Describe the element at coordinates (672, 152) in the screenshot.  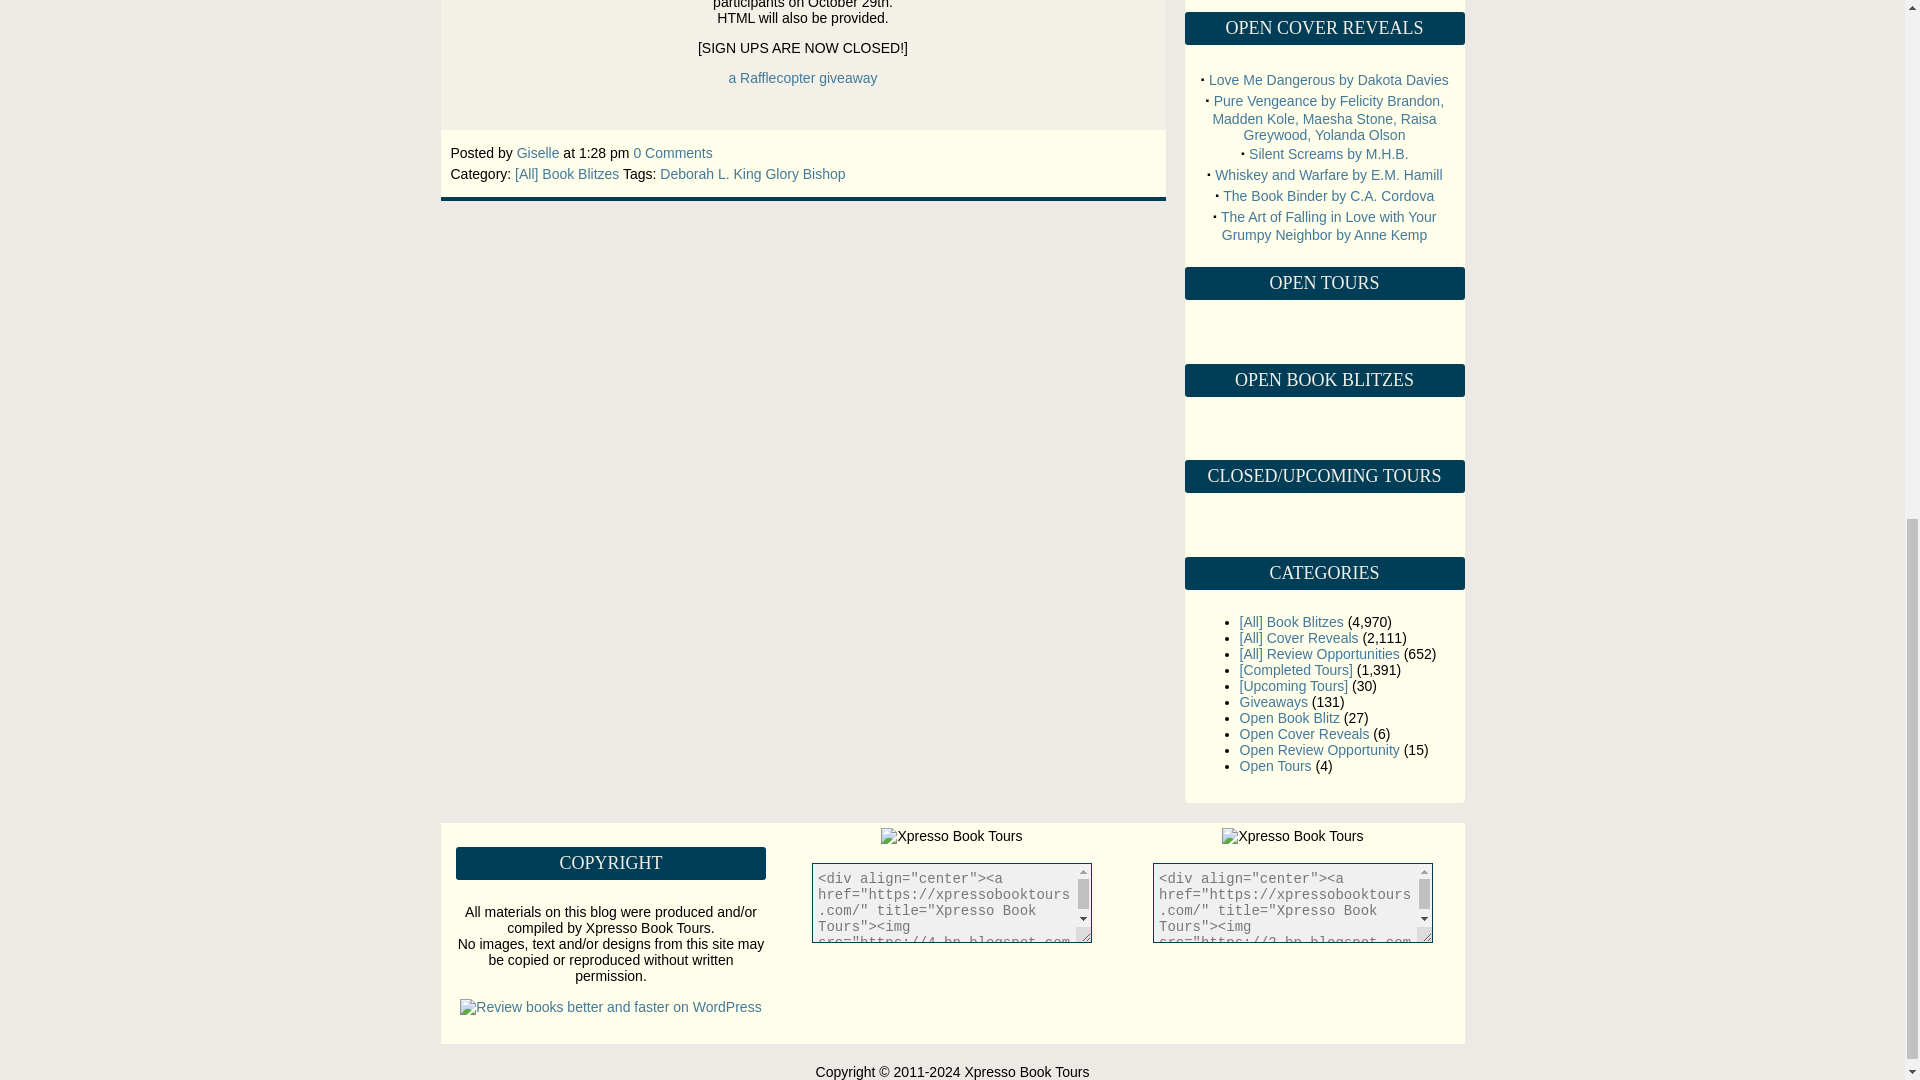
I see `0 Comments` at that location.